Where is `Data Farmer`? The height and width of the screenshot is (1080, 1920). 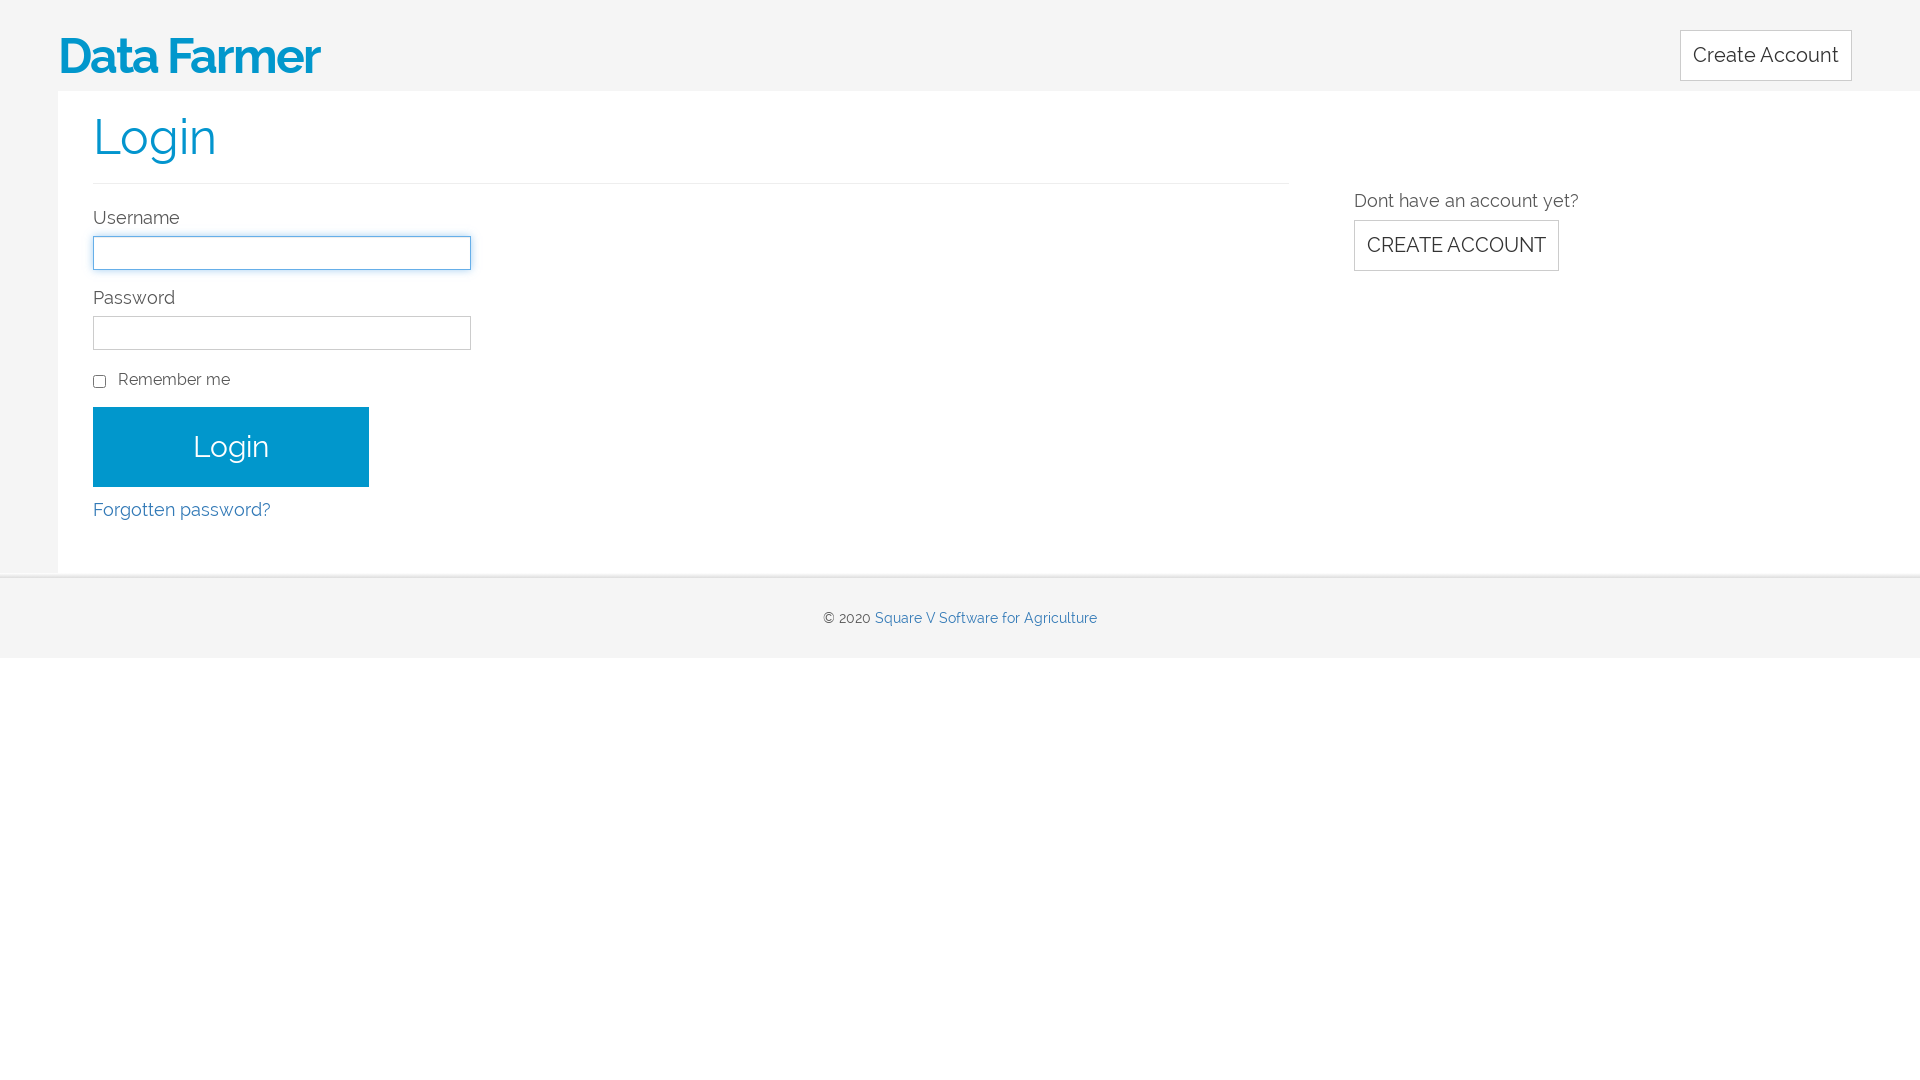 Data Farmer is located at coordinates (635, 56).